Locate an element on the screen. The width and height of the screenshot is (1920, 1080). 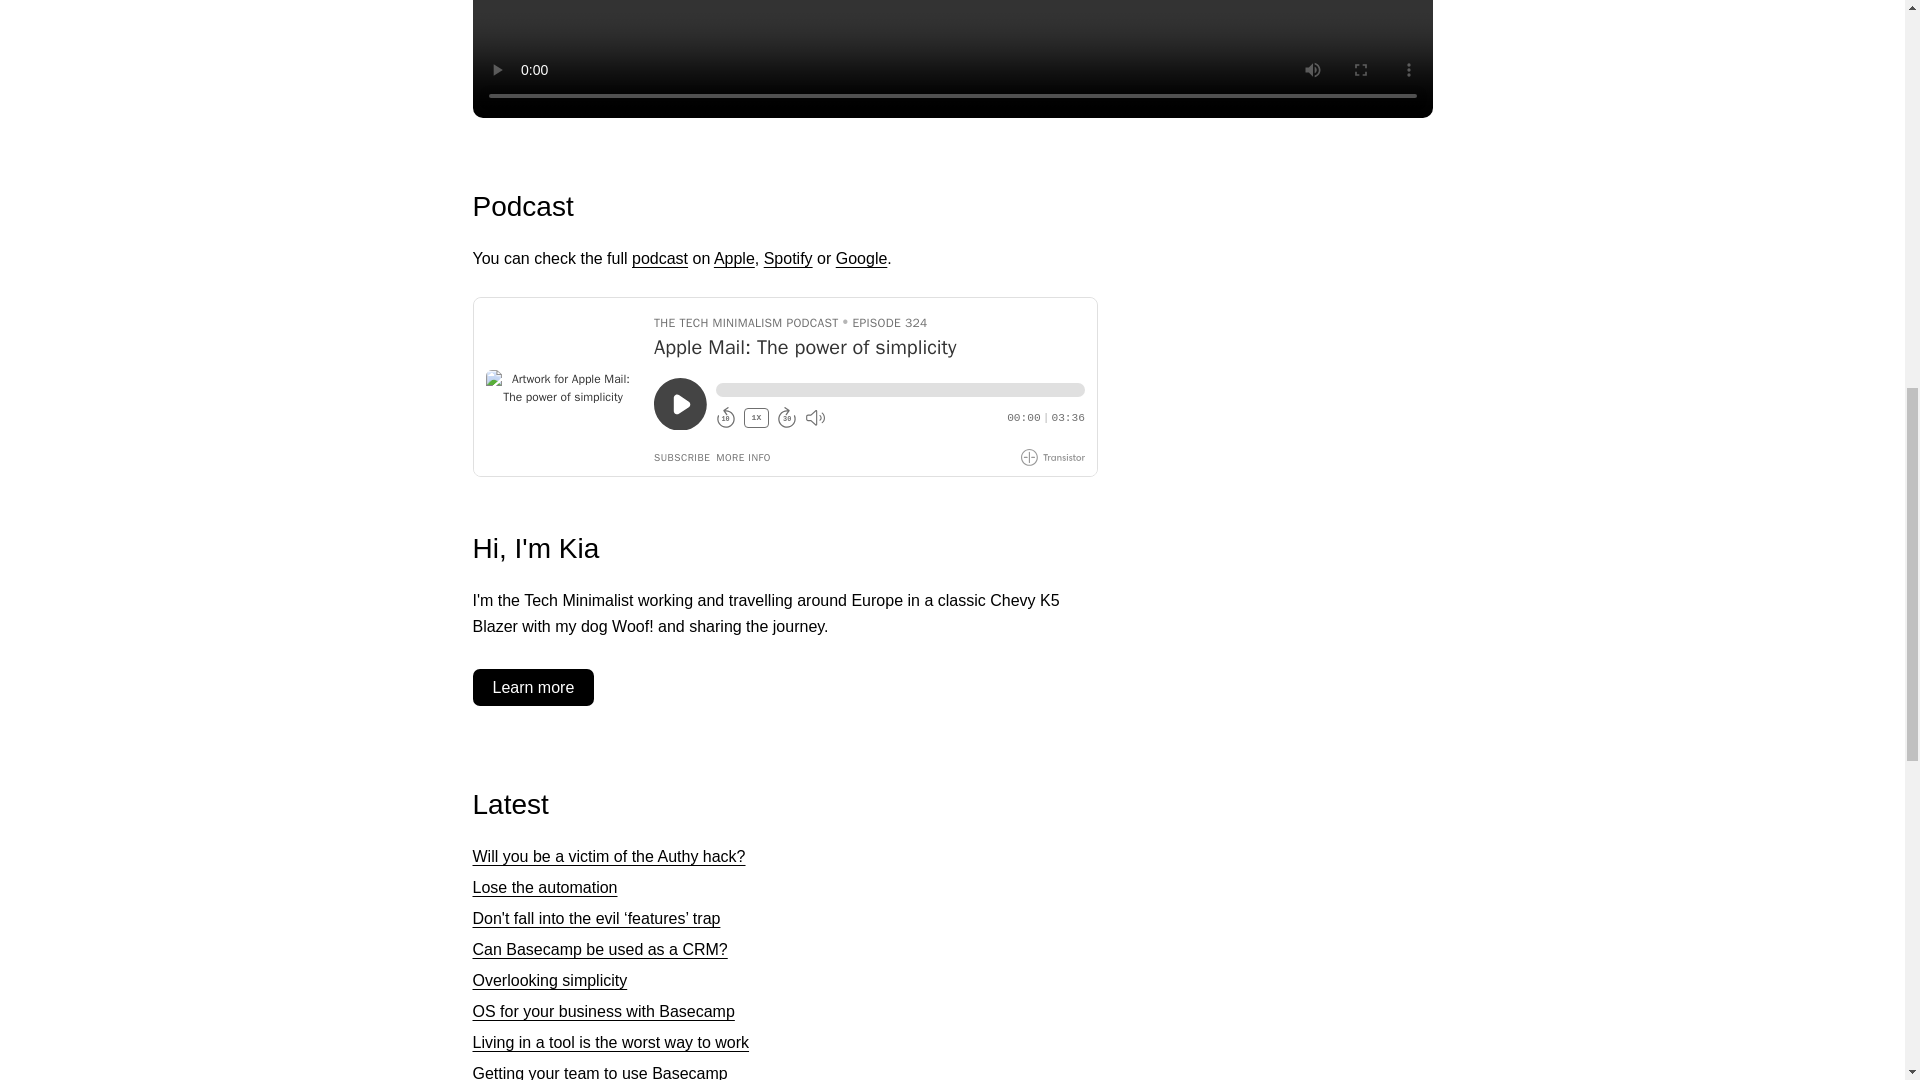
Learn more is located at coordinates (532, 687).